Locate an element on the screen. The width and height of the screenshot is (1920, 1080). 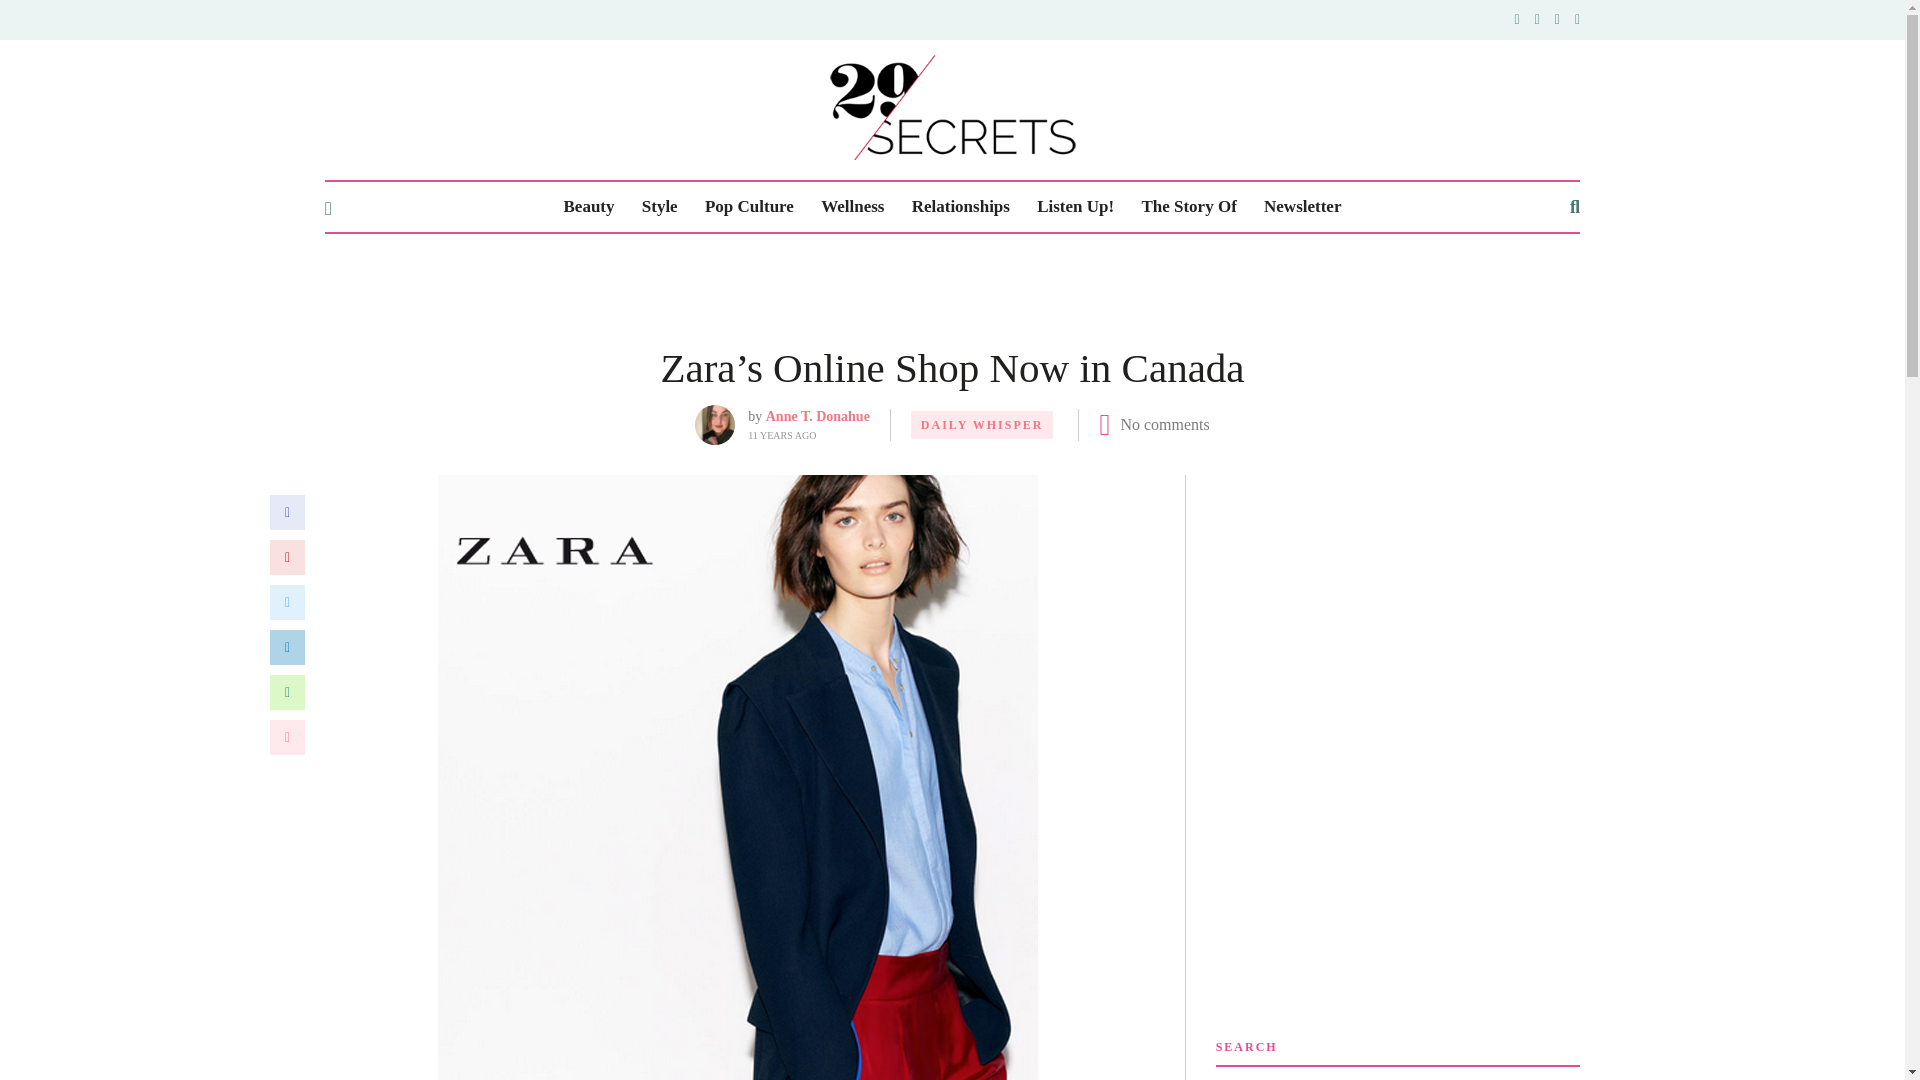
DAILY WHISPER is located at coordinates (982, 424).